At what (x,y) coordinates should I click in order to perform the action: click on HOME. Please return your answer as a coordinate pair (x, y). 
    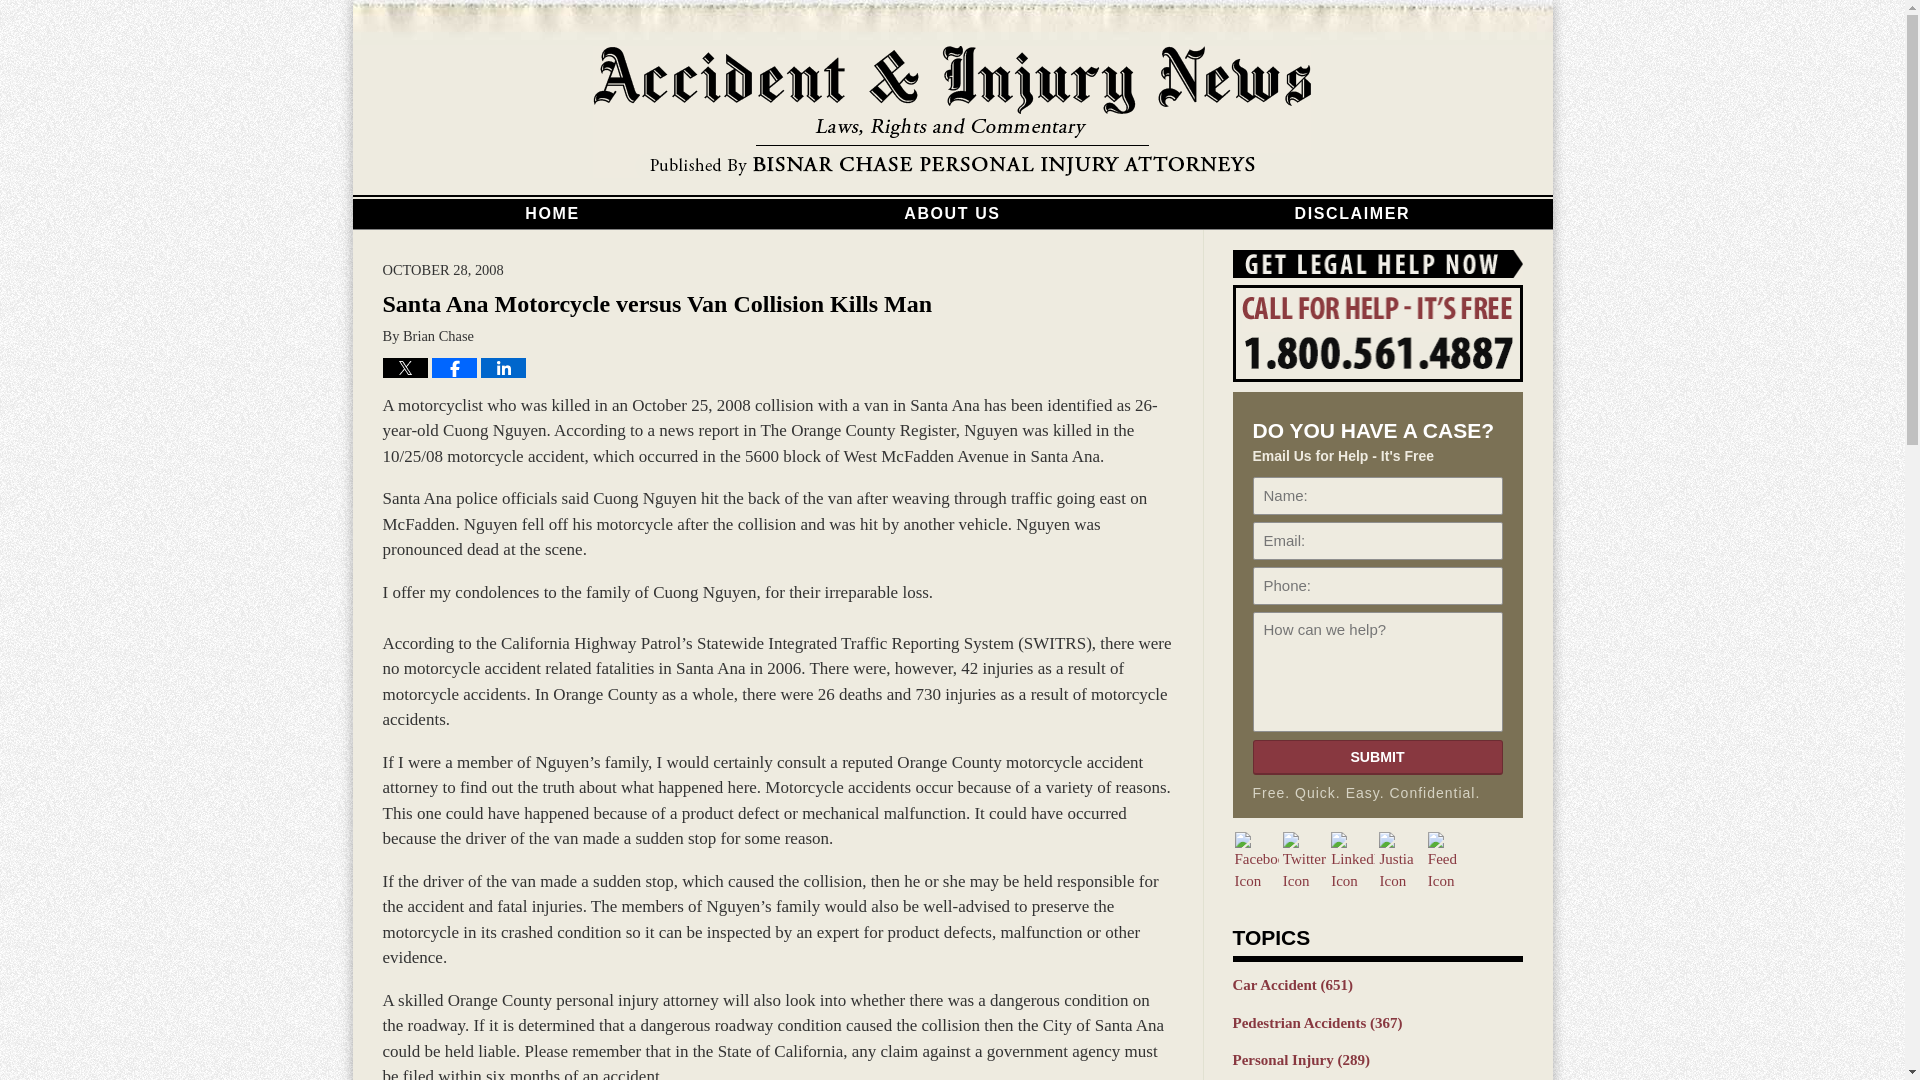
    Looking at the image, I should click on (552, 213).